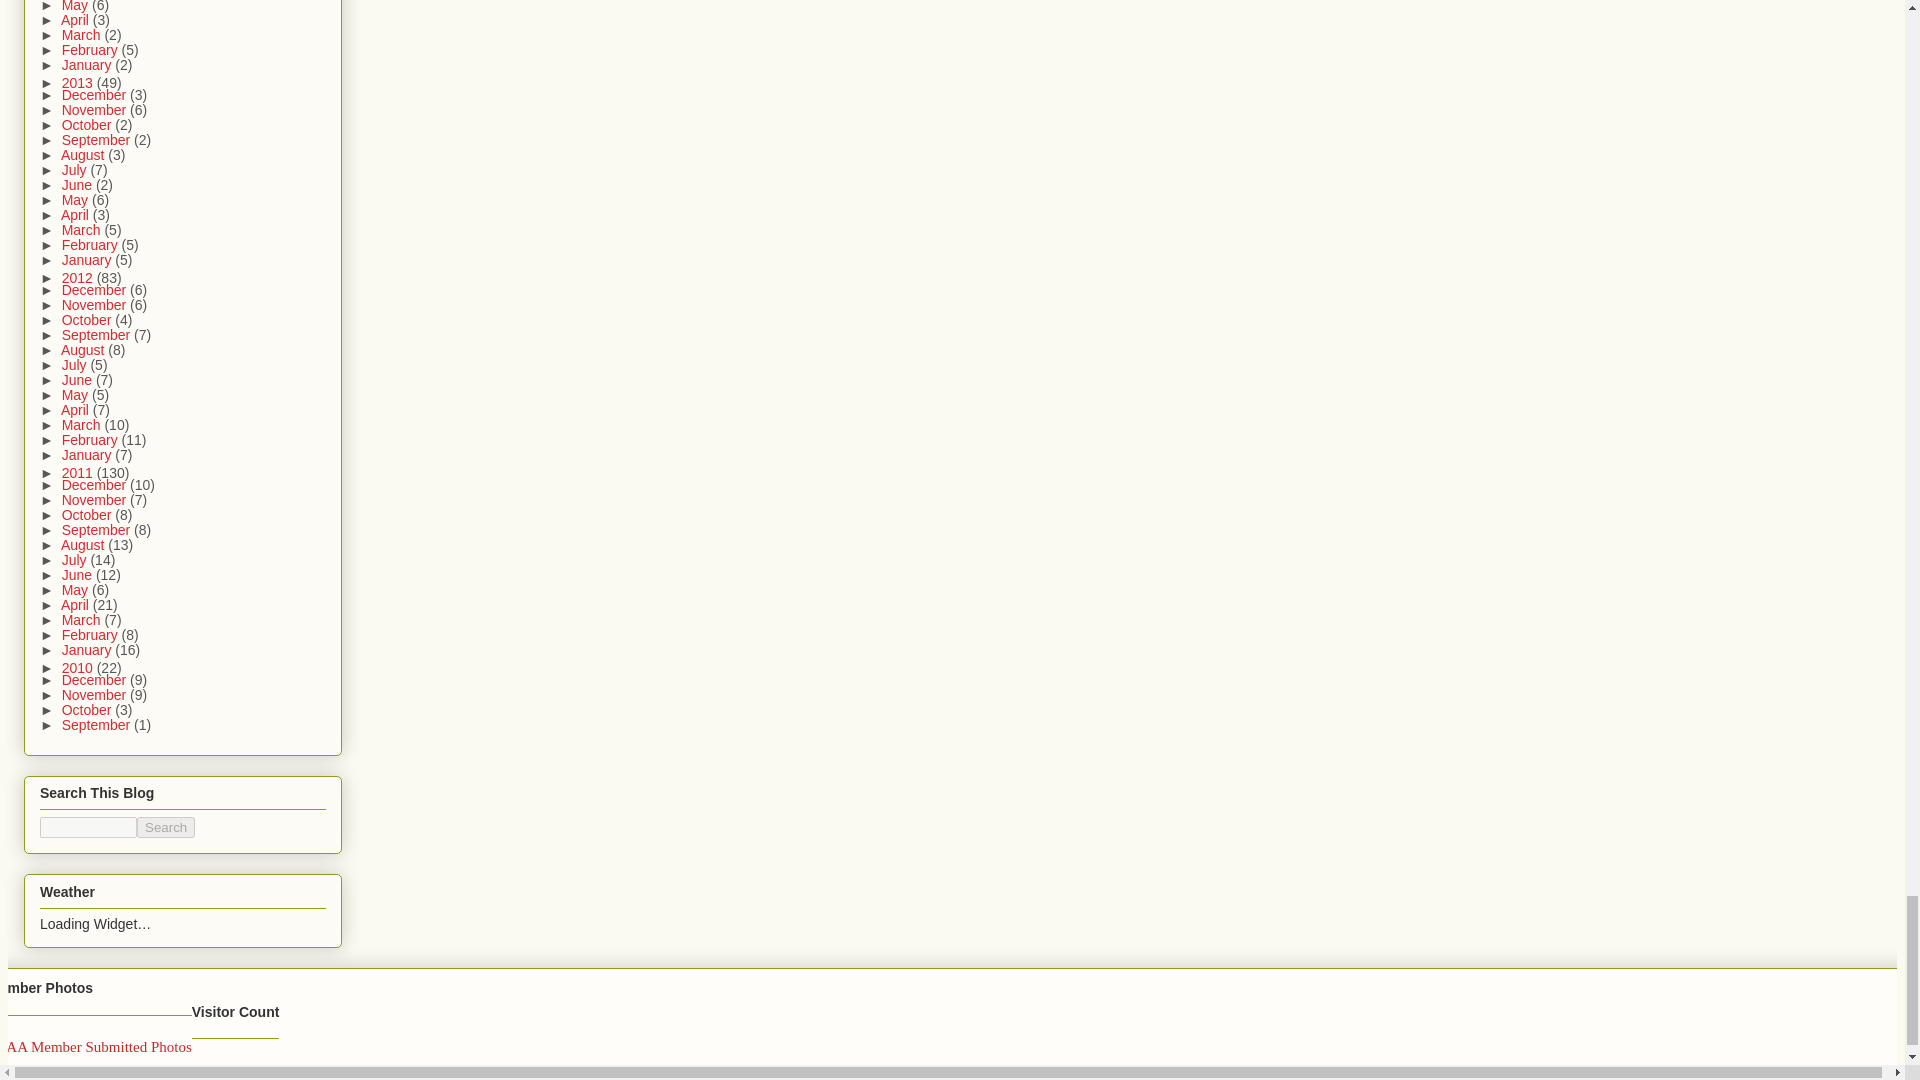  I want to click on Search, so click(166, 827).